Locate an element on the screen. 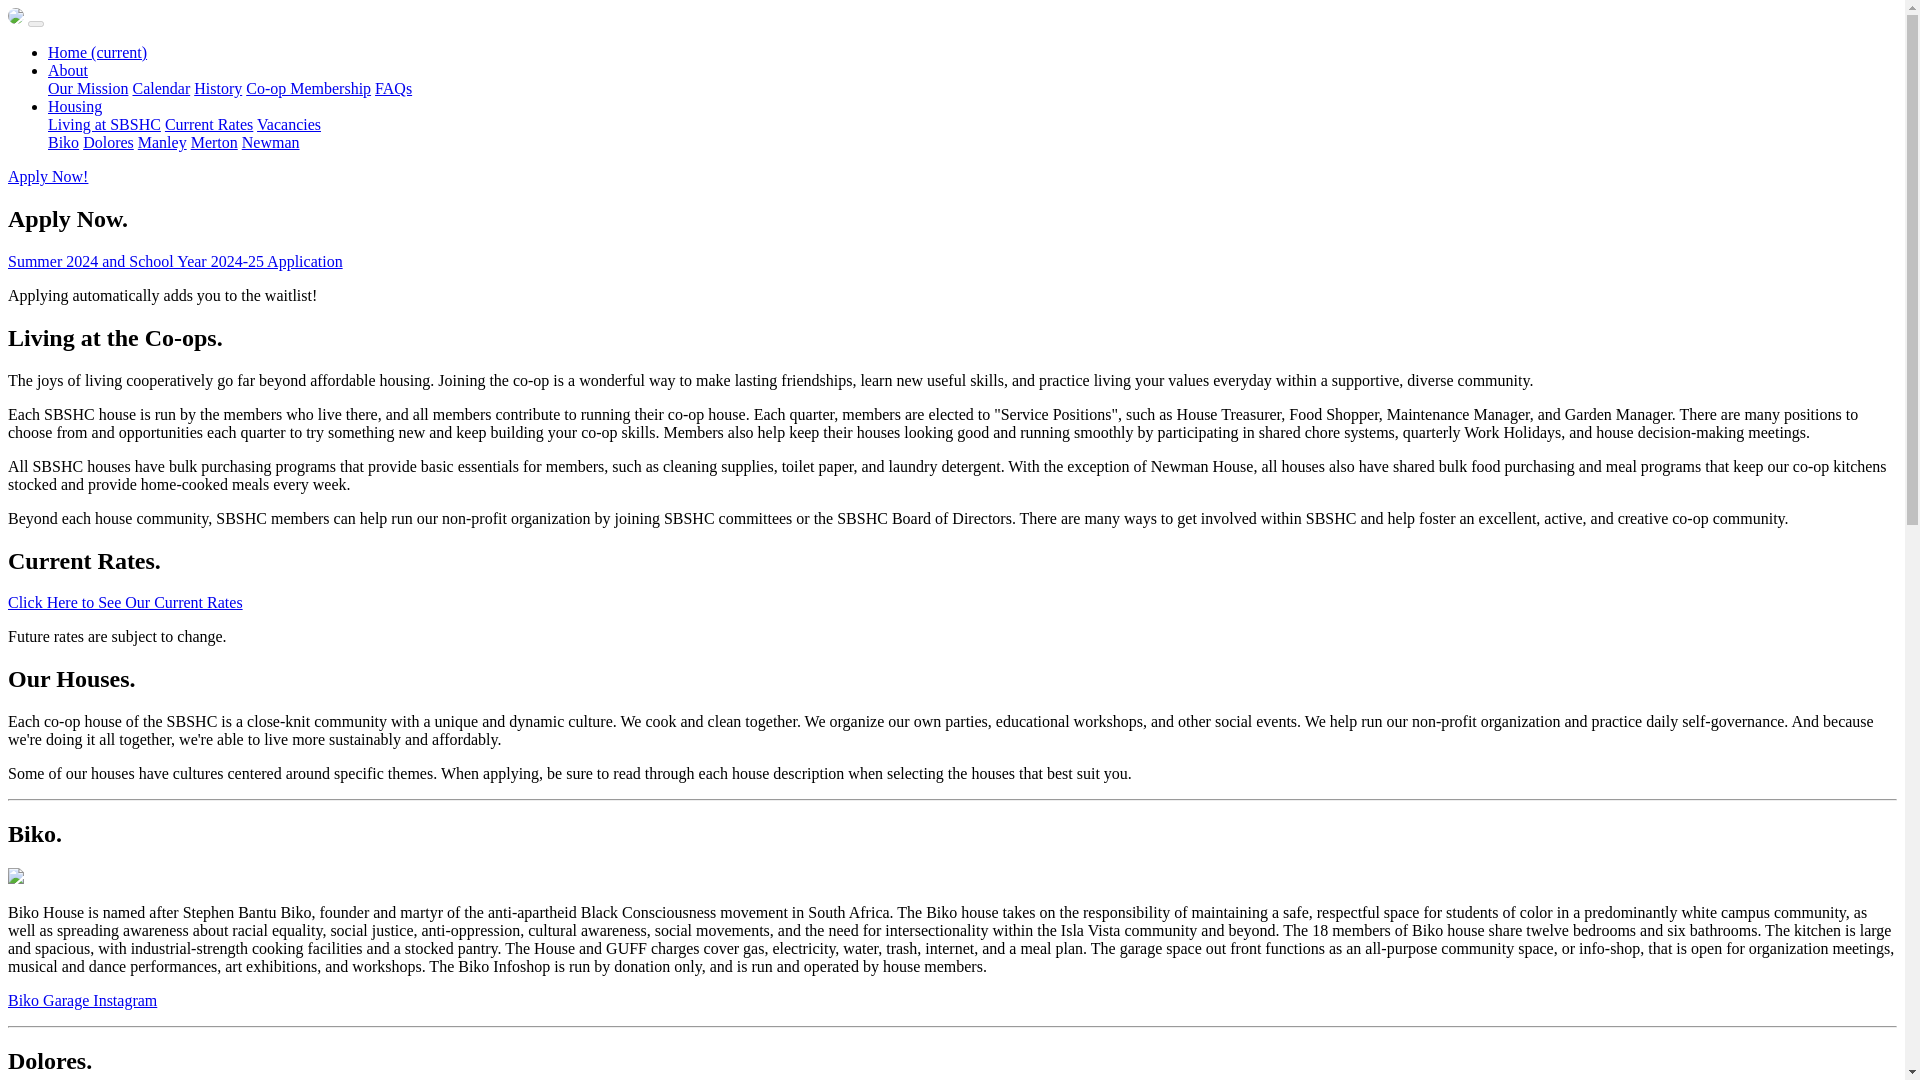 This screenshot has height=1080, width=1920. Newman is located at coordinates (270, 142).